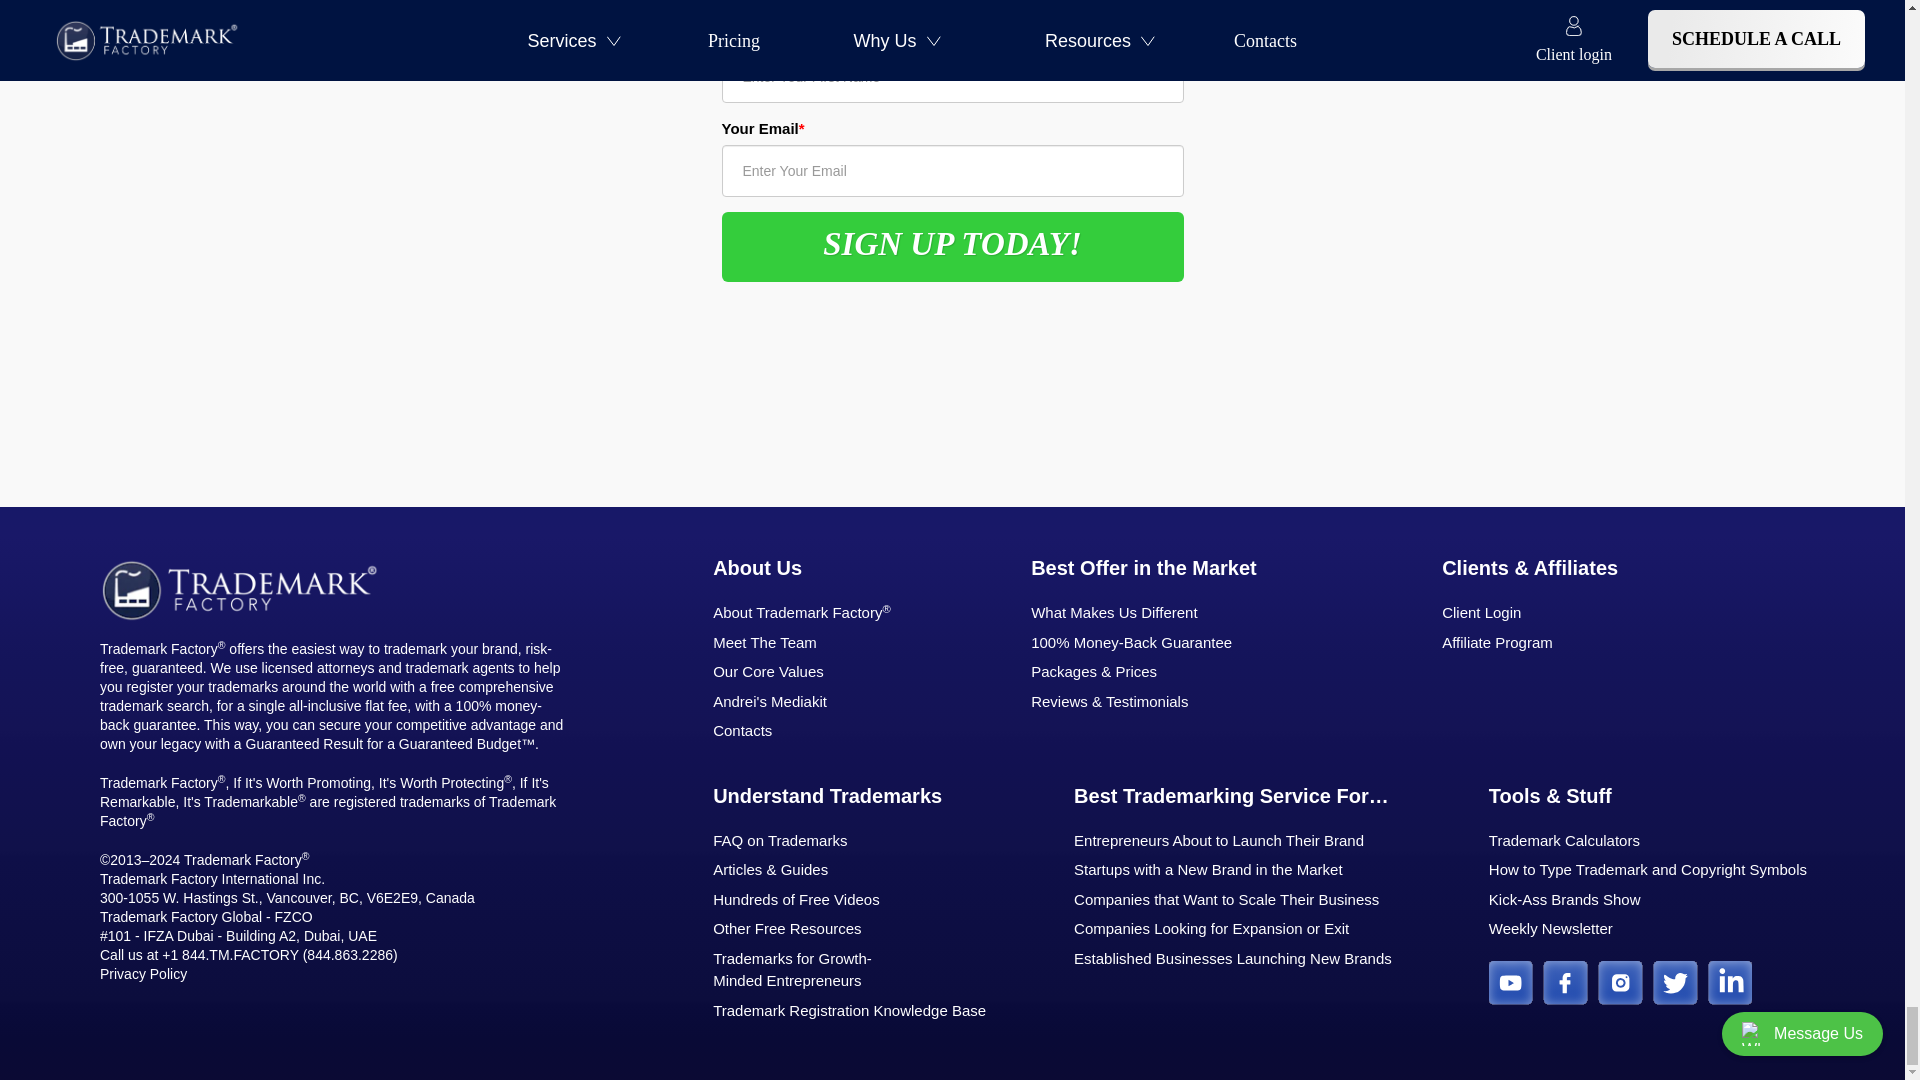 This screenshot has width=1920, height=1080. I want to click on Andrei's Mediakit, so click(816, 702).